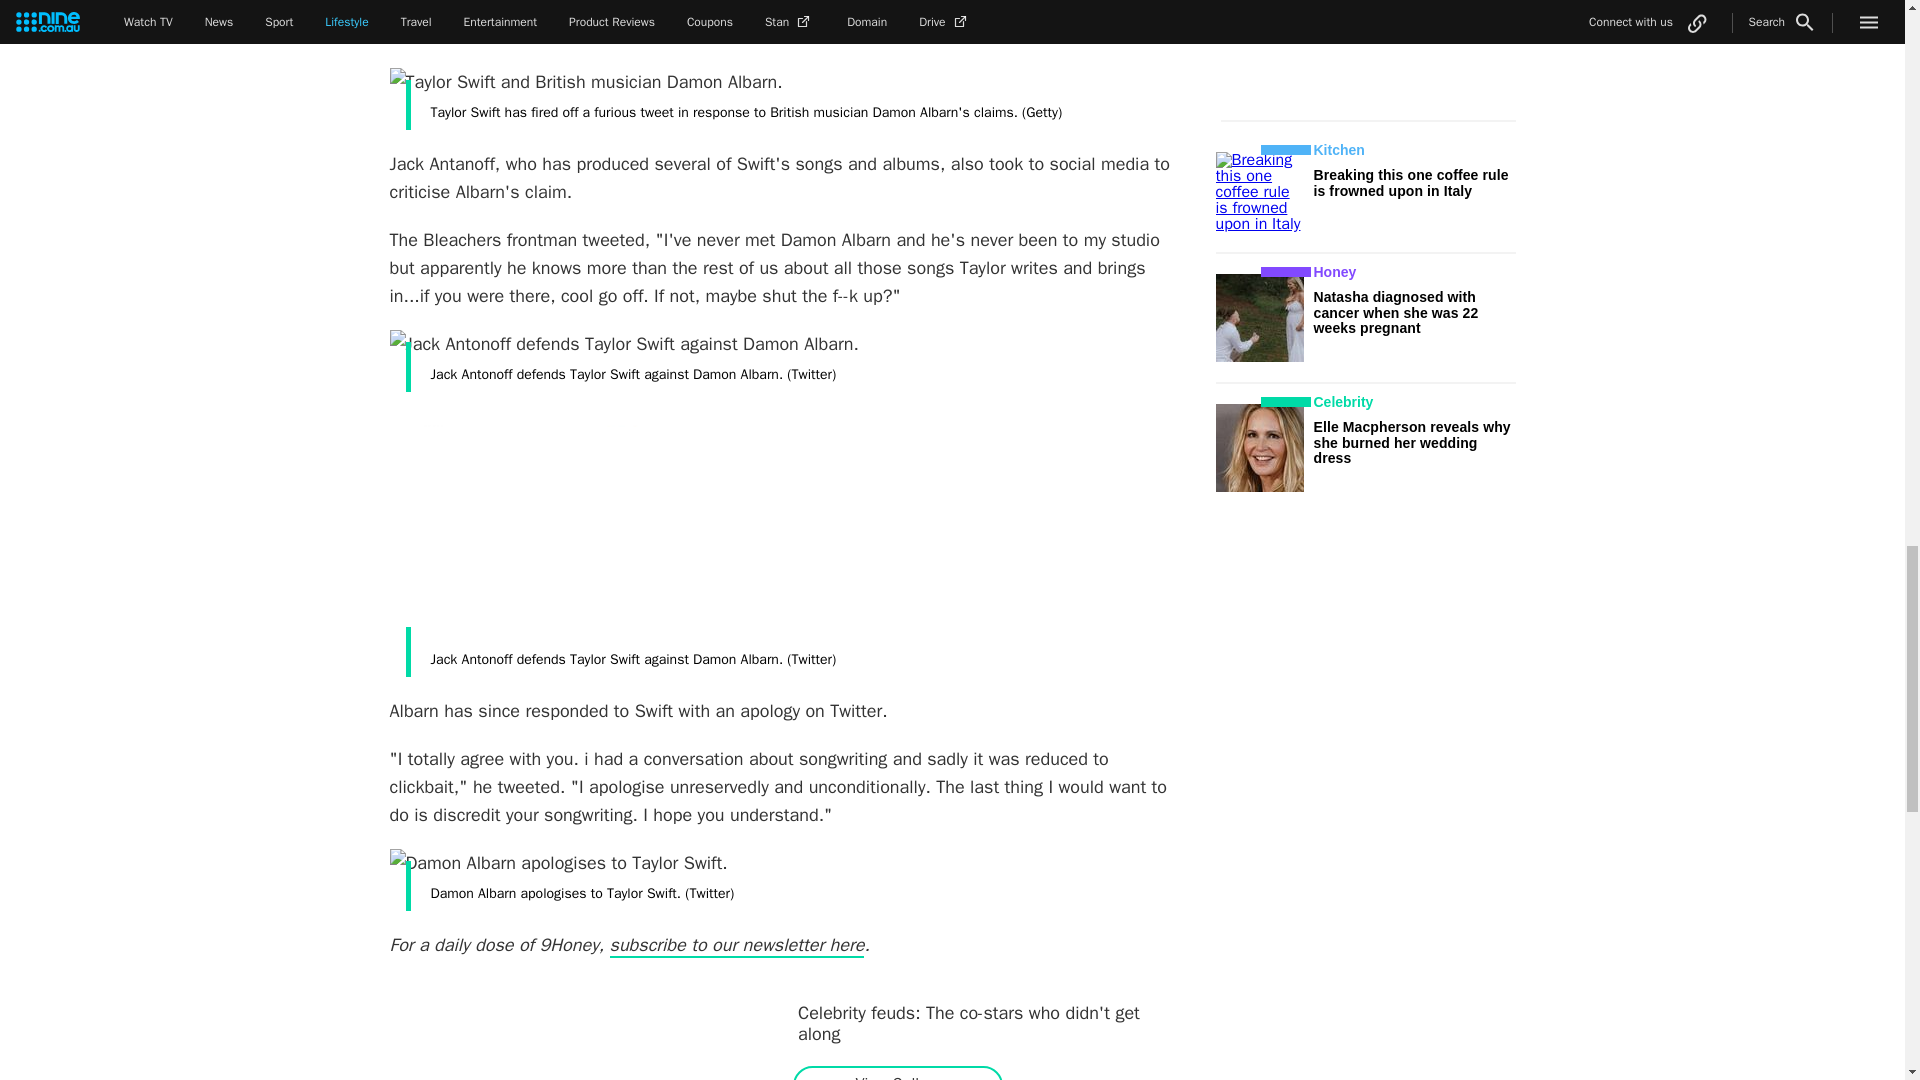  Describe the element at coordinates (738, 946) in the screenshot. I see `subscribe to our newsletter here` at that location.